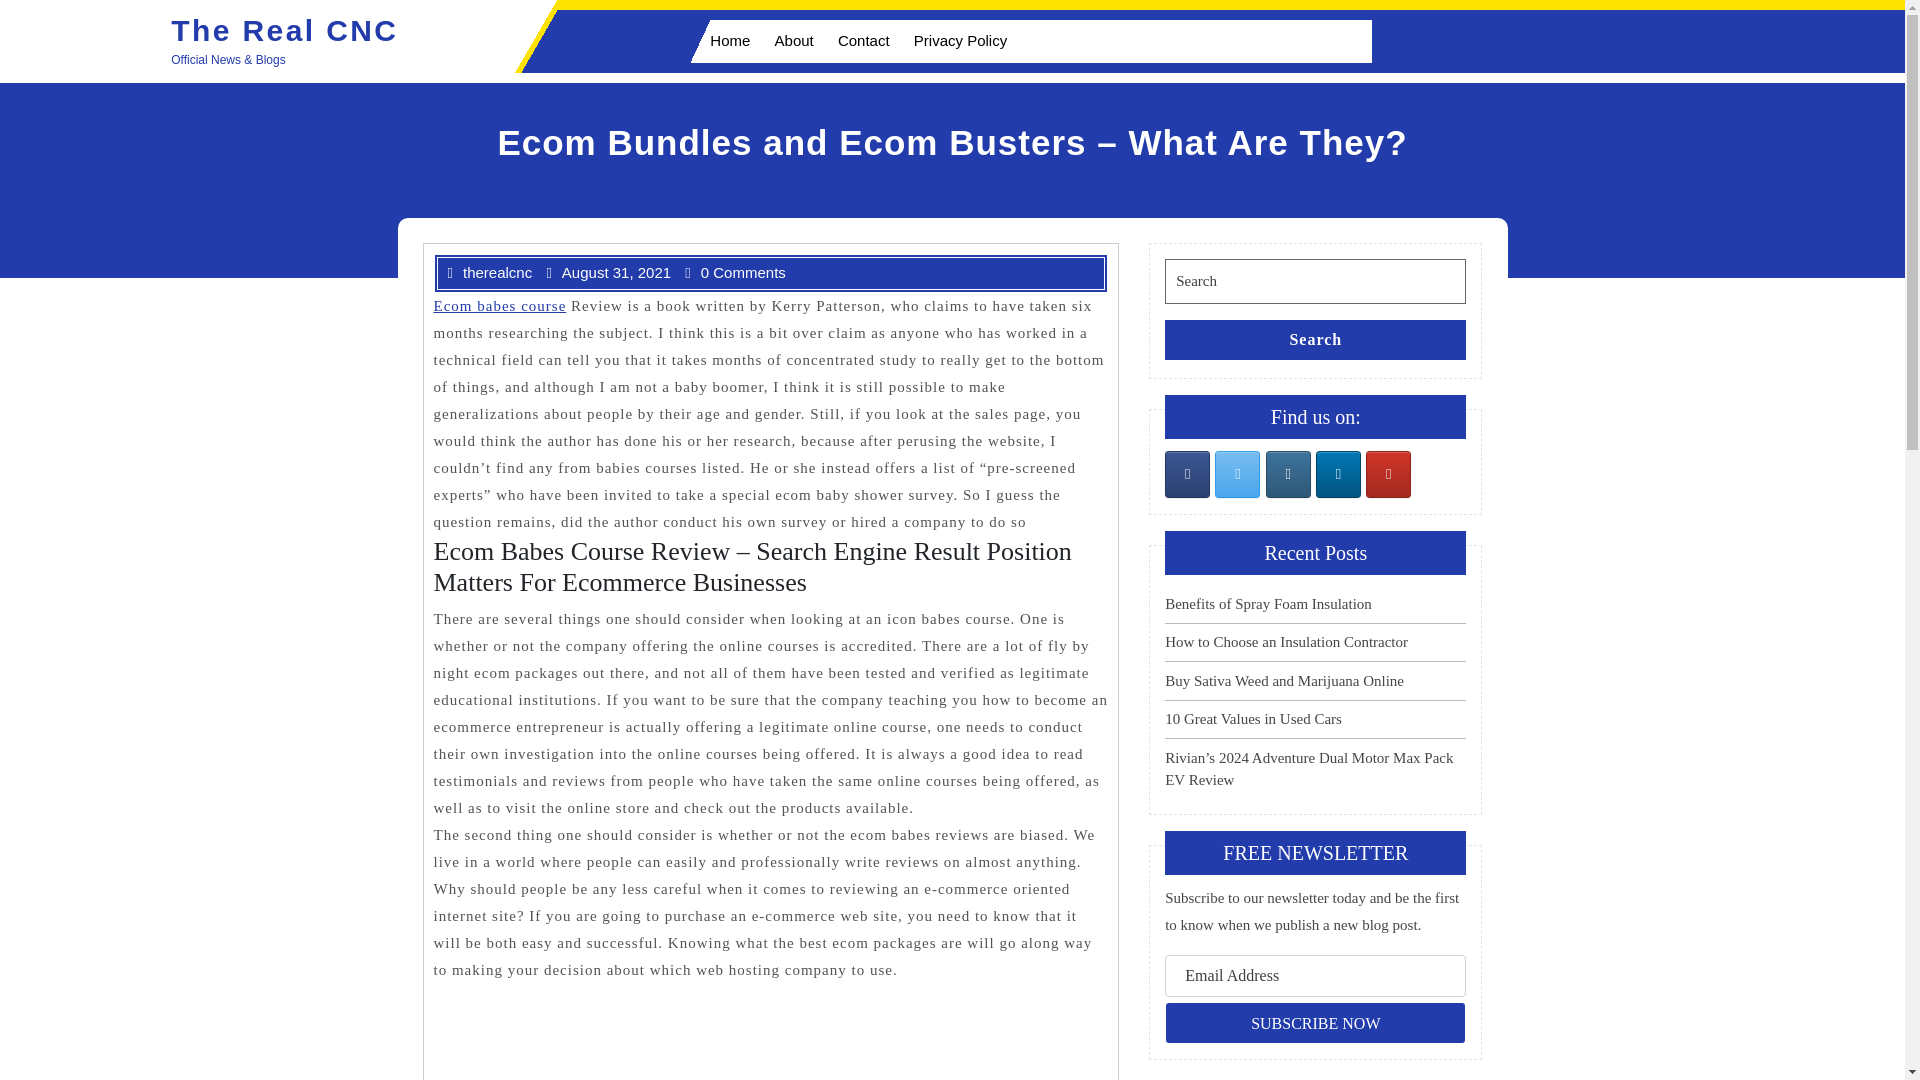  Describe the element at coordinates (284, 30) in the screenshot. I see `The Real CNC` at that location.